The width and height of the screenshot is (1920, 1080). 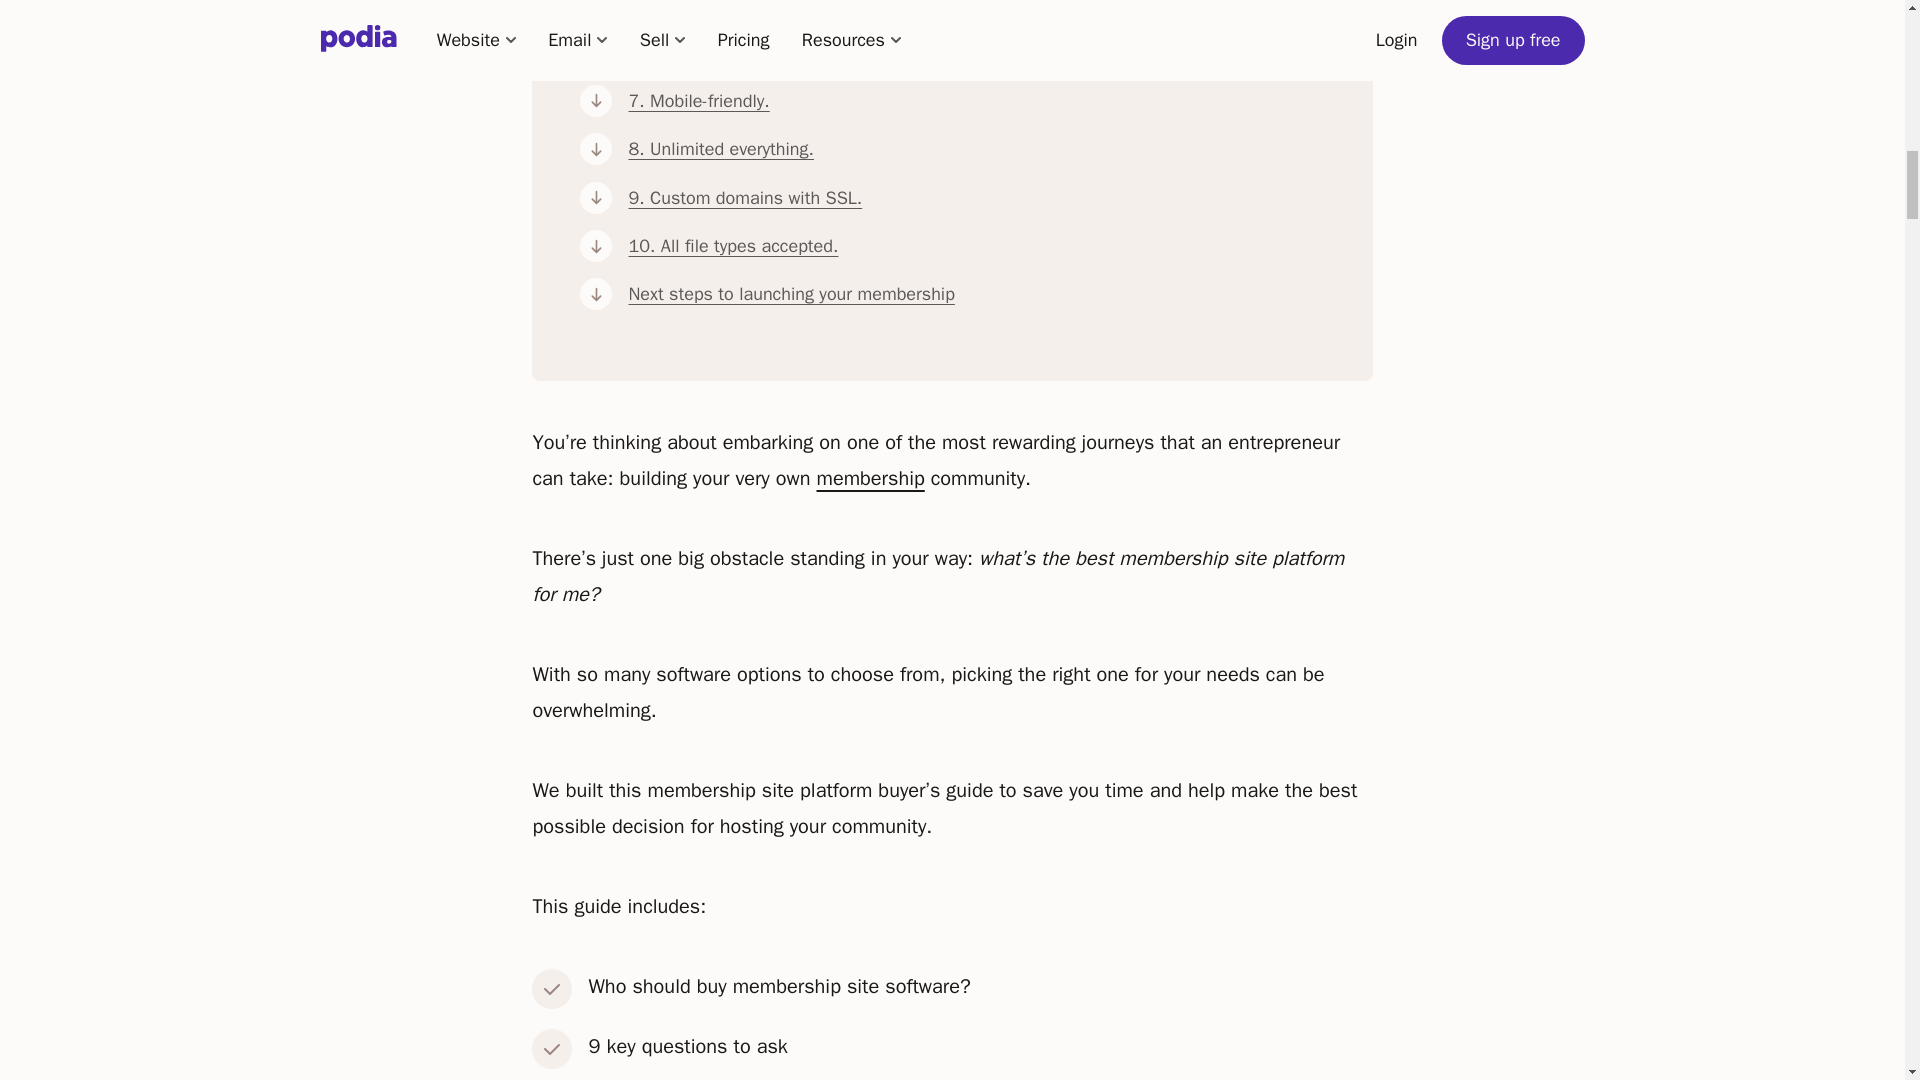 What do you see at coordinates (980, 198) in the screenshot?
I see `9. Custom domains with SSL.` at bounding box center [980, 198].